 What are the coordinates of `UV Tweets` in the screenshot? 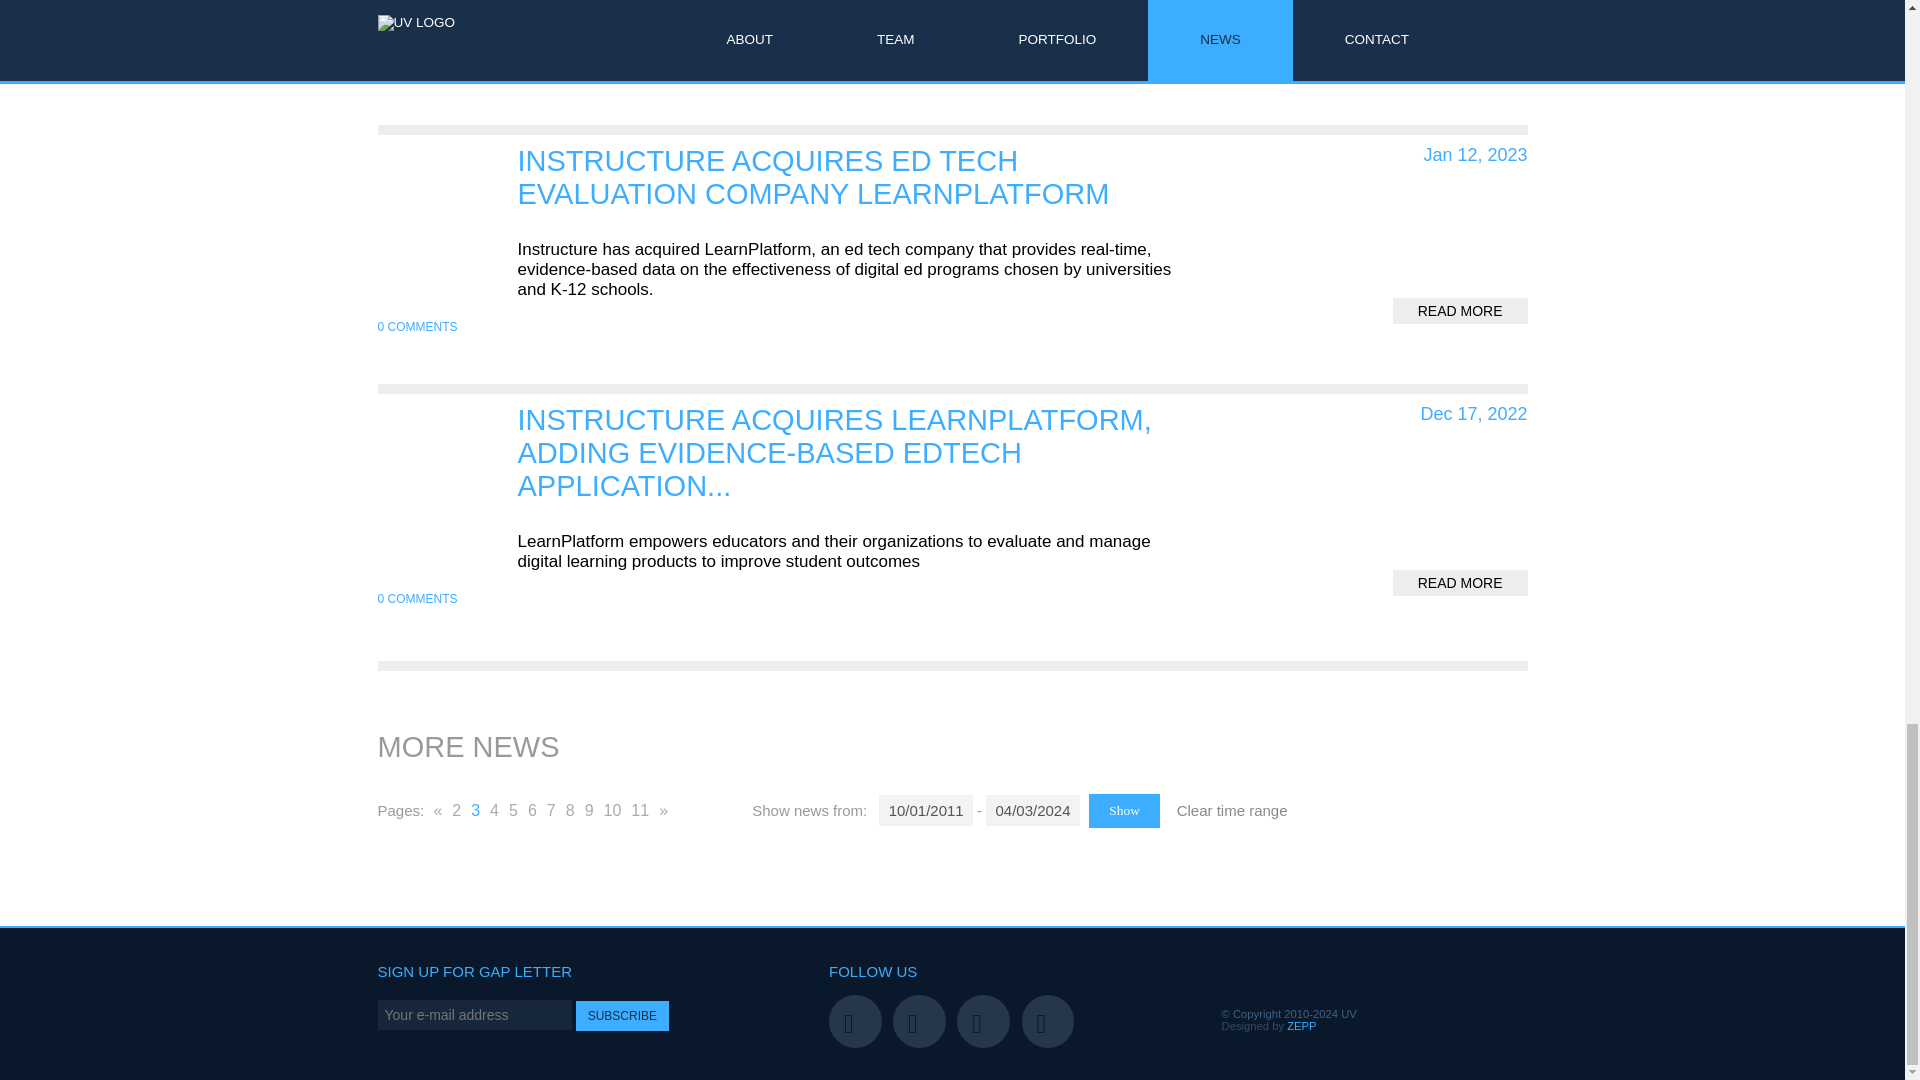 It's located at (919, 1020).